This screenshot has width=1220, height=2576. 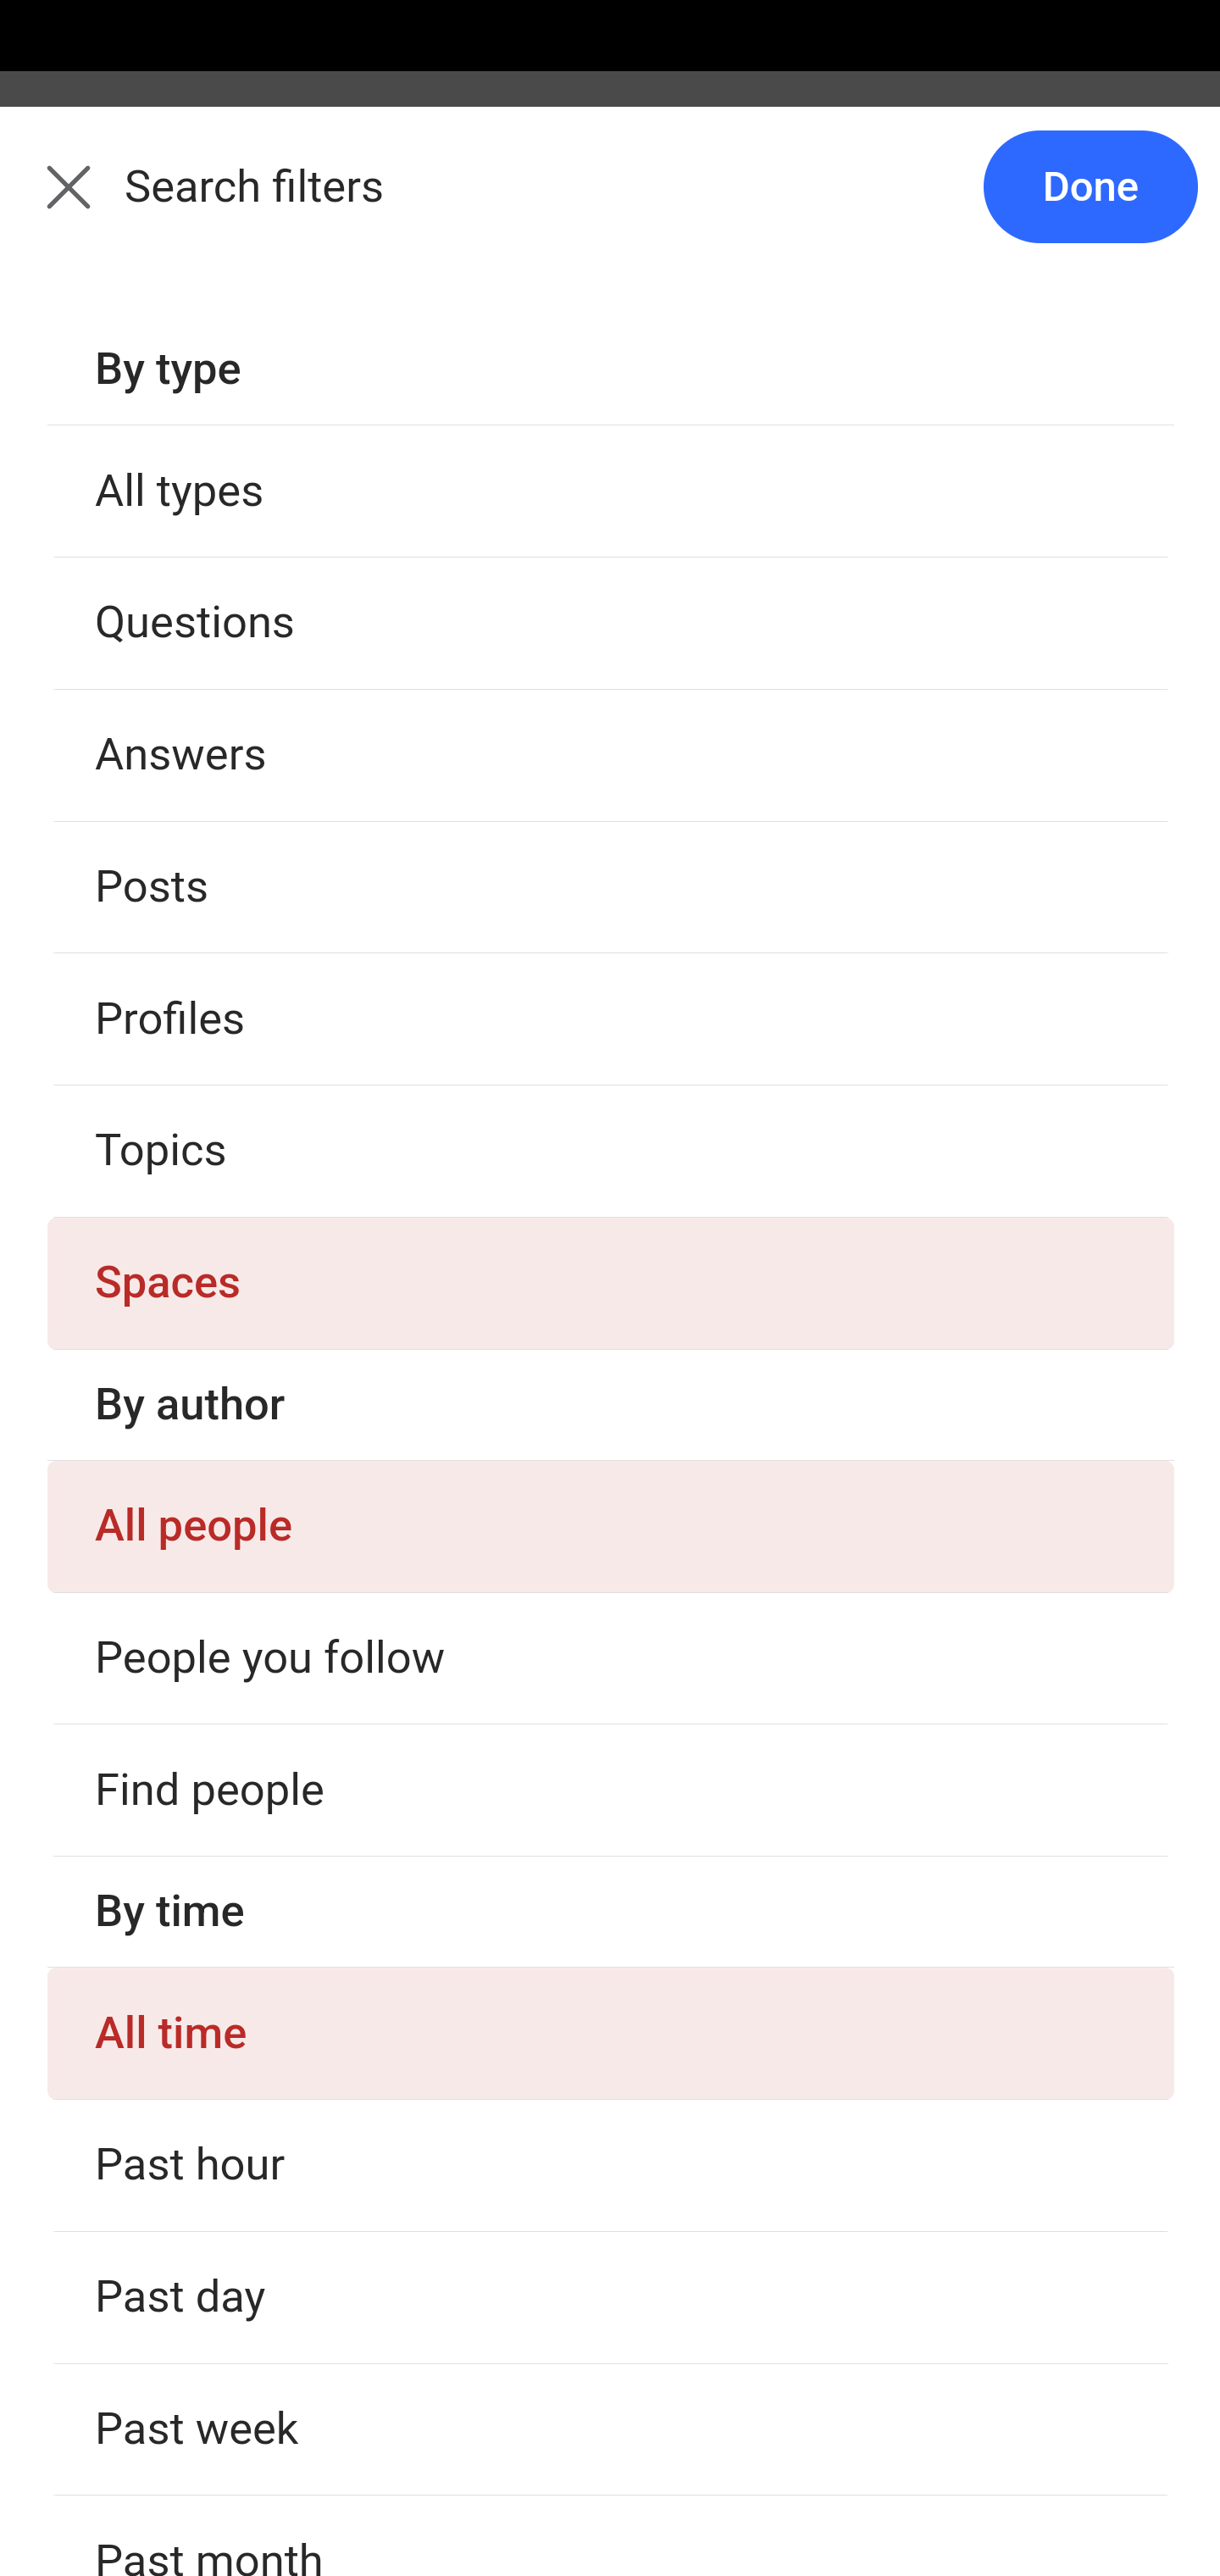 What do you see at coordinates (207, 2266) in the screenshot?
I see `Answer` at bounding box center [207, 2266].